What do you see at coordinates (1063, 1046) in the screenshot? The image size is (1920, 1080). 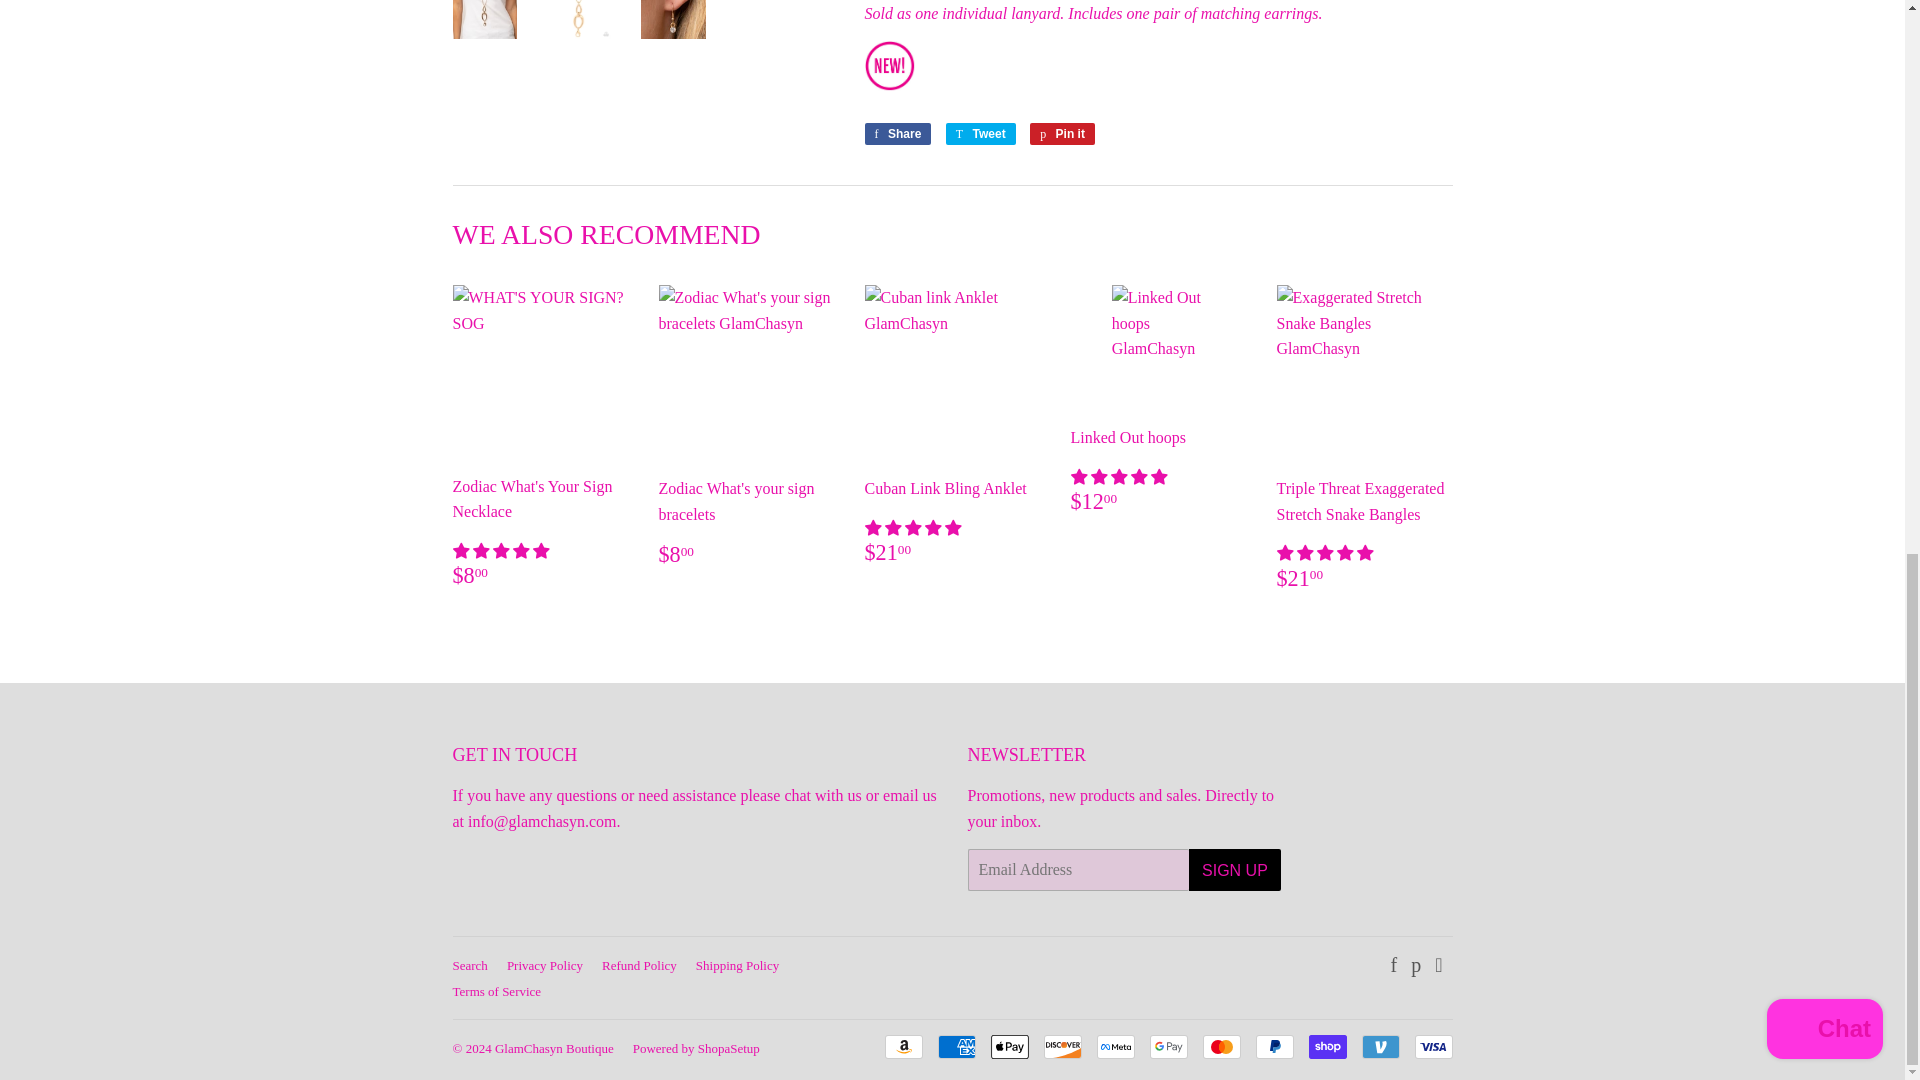 I see `Discover` at bounding box center [1063, 1046].